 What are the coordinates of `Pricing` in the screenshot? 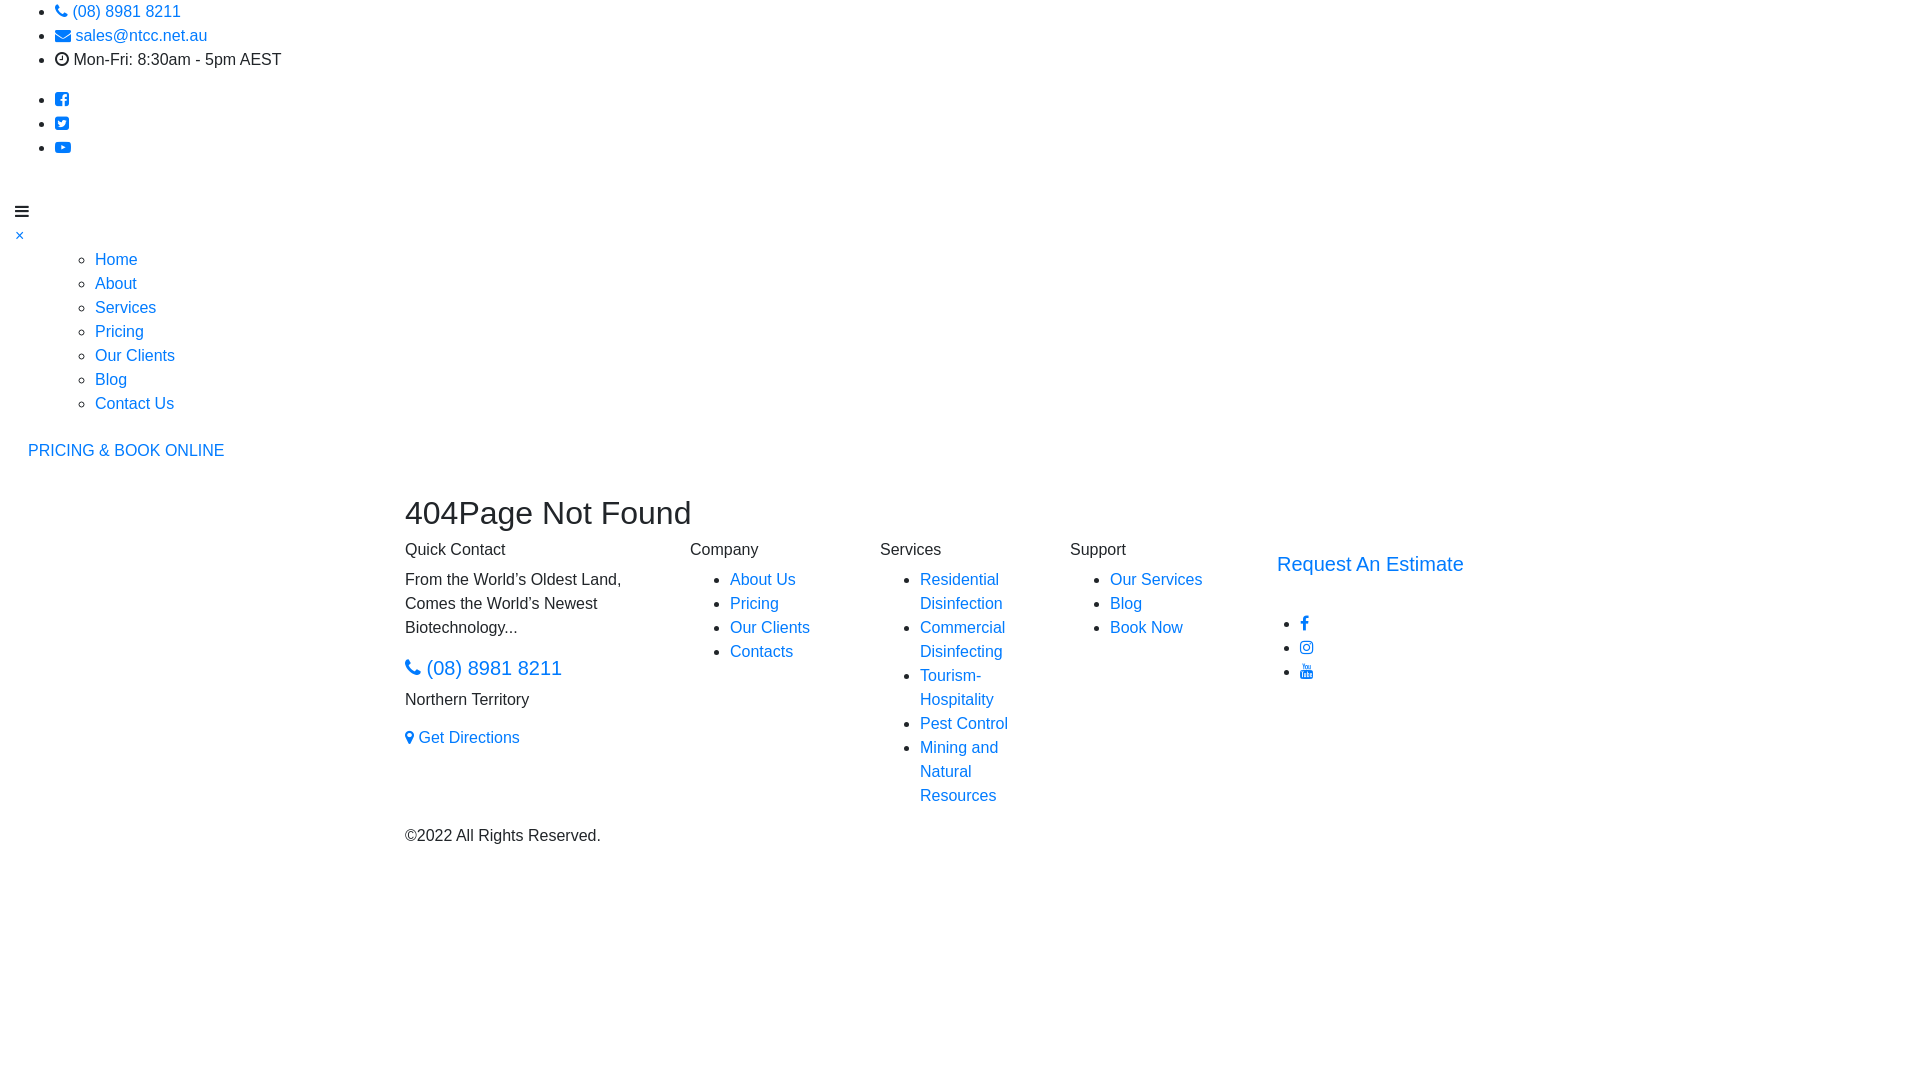 It's located at (120, 332).